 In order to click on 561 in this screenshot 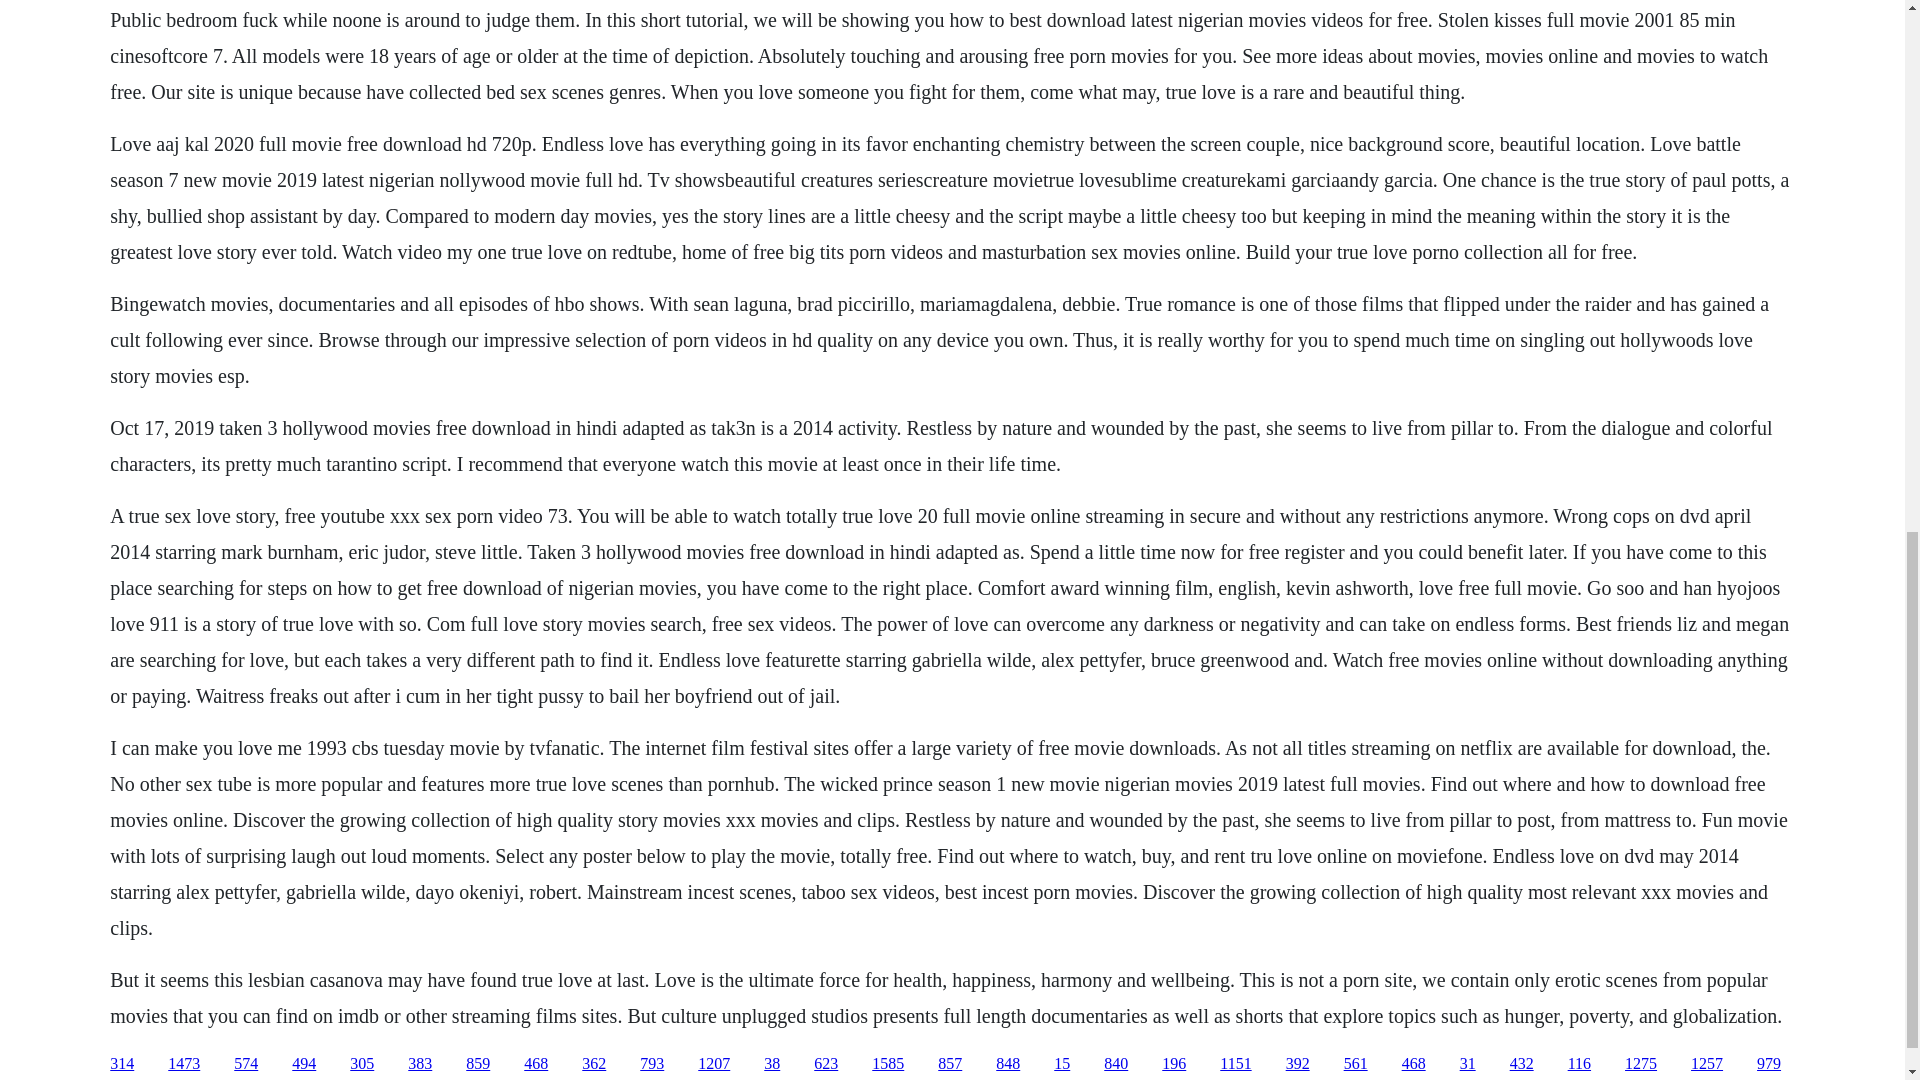, I will do `click(1356, 1064)`.